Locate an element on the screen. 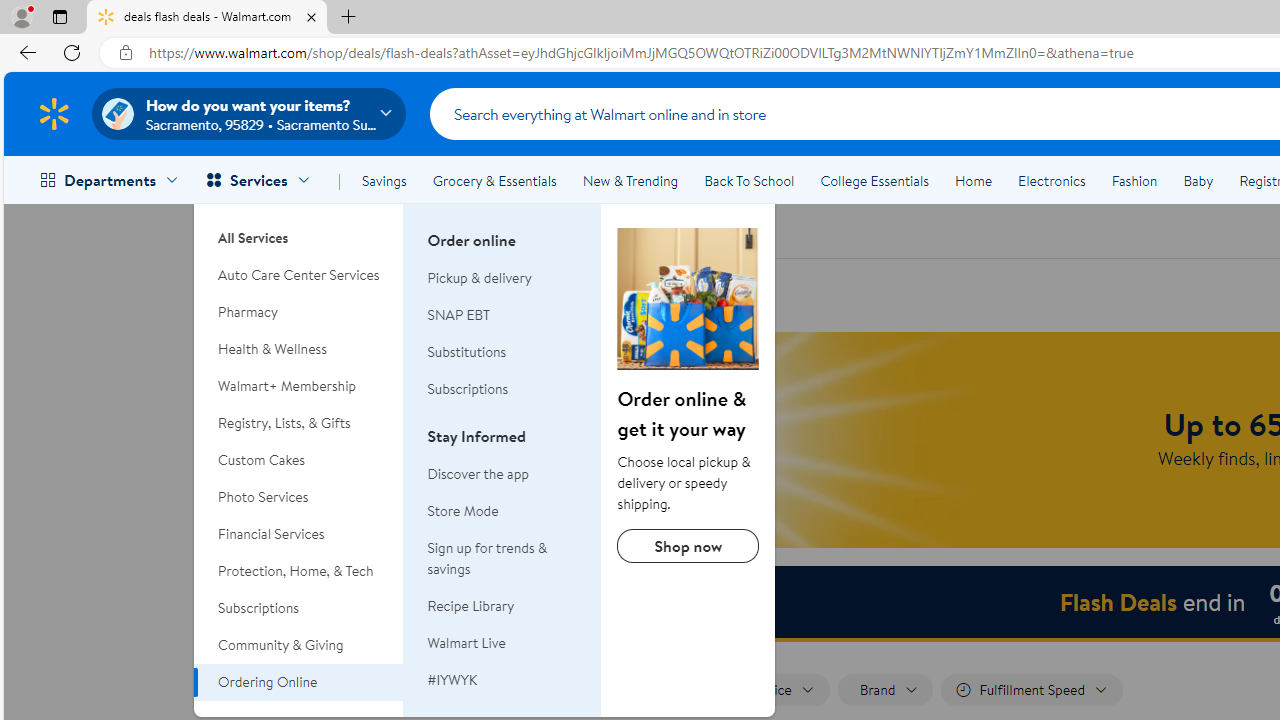 Image resolution: width=1280 pixels, height=720 pixels. Sign up for trends & savings is located at coordinates (502, 558).